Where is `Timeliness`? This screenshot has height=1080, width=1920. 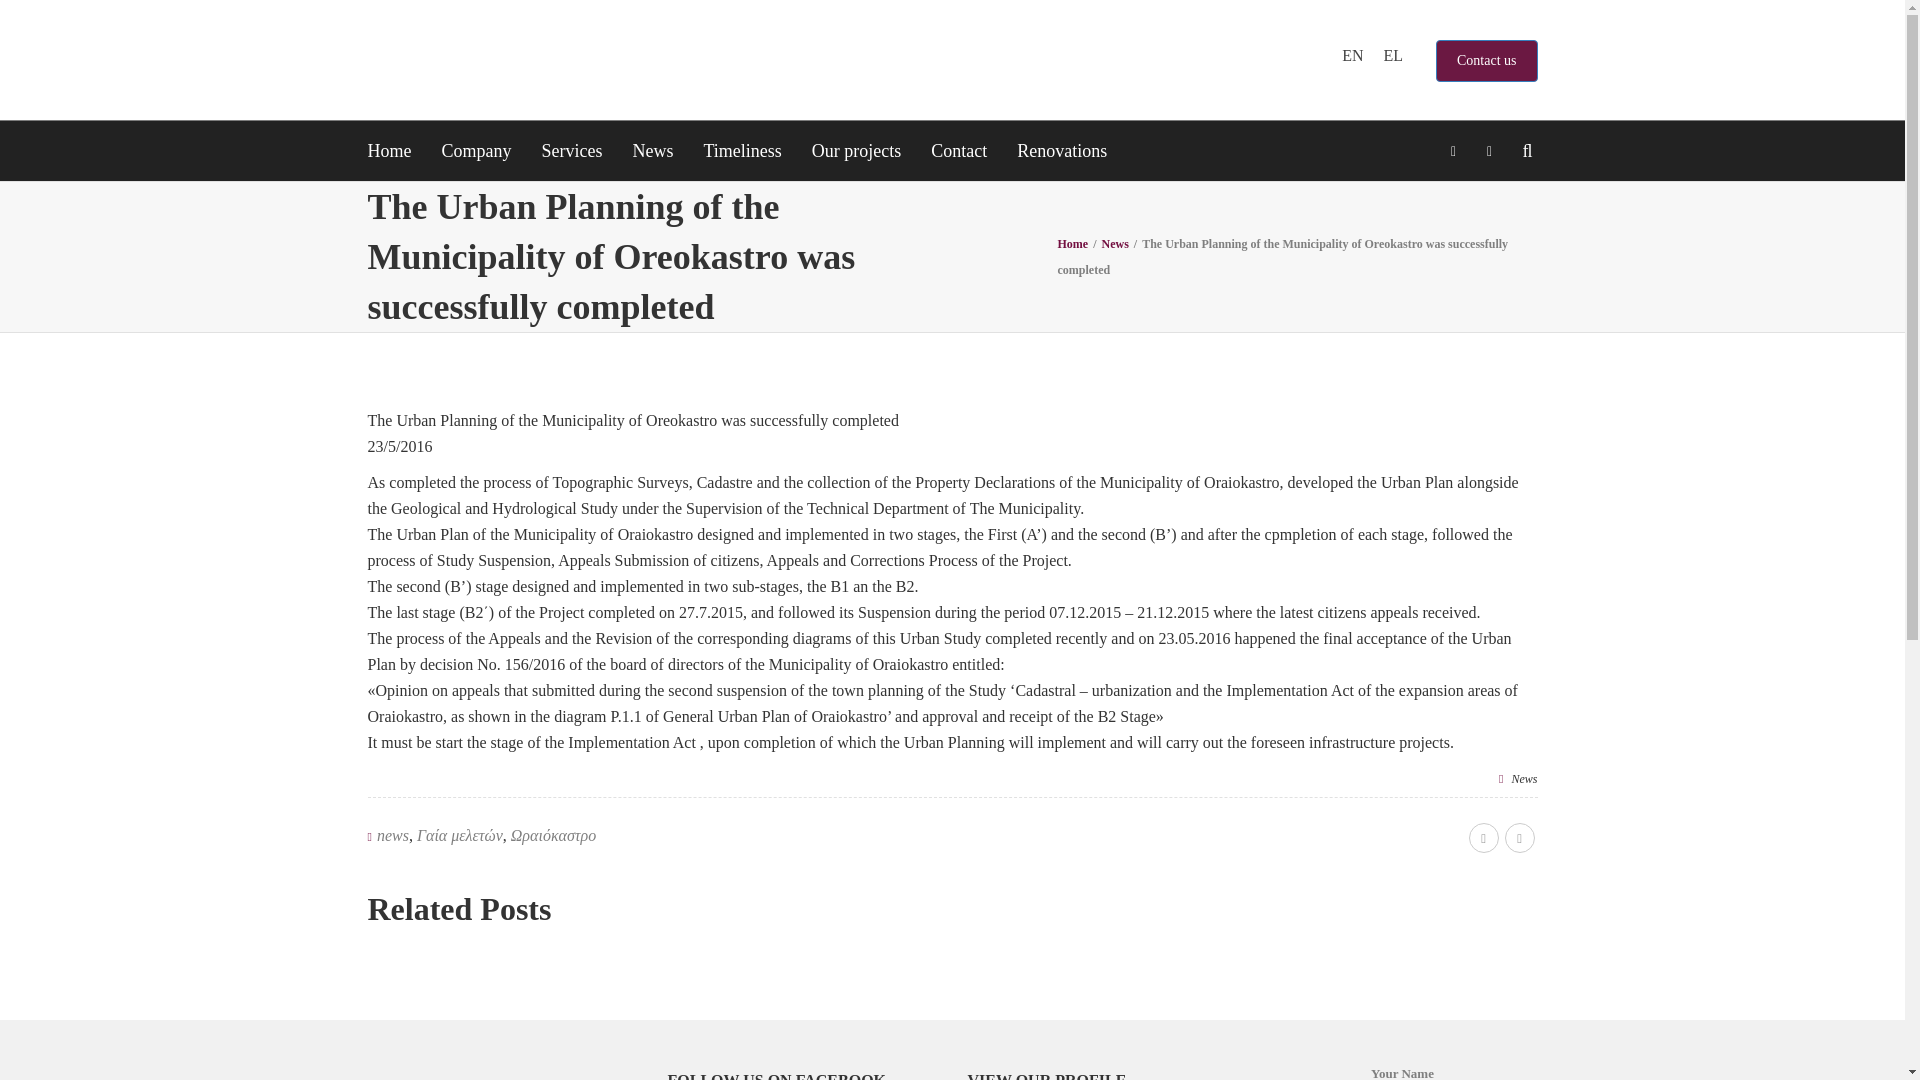 Timeliness is located at coordinates (742, 150).